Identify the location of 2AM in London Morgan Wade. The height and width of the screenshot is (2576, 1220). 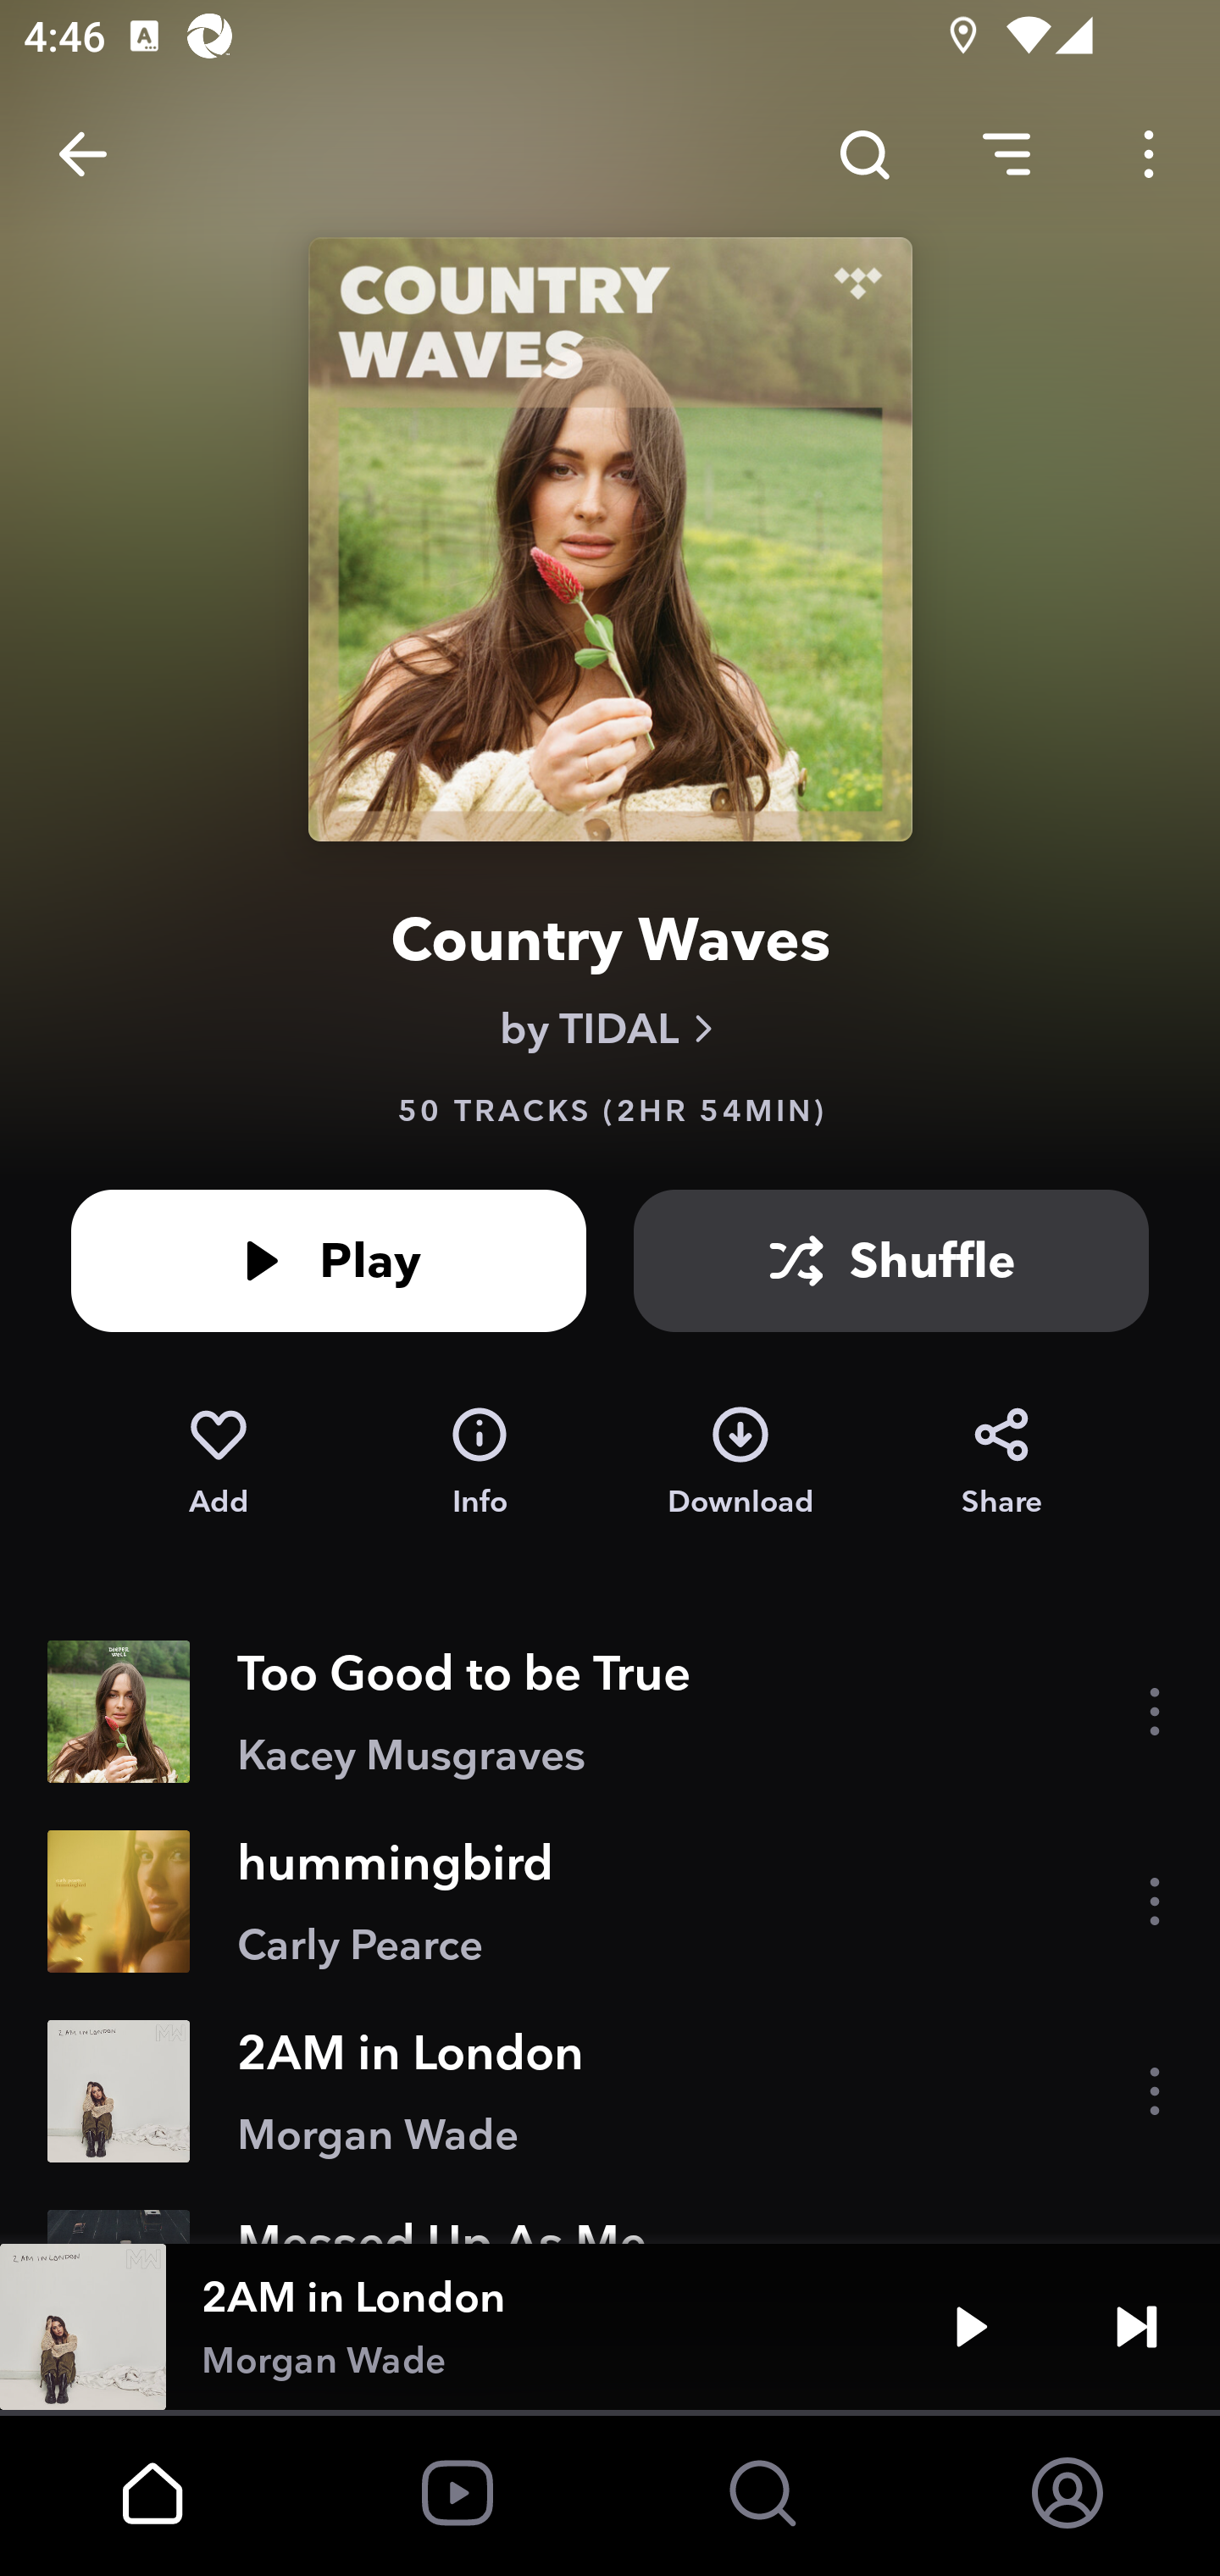
(610, 2091).